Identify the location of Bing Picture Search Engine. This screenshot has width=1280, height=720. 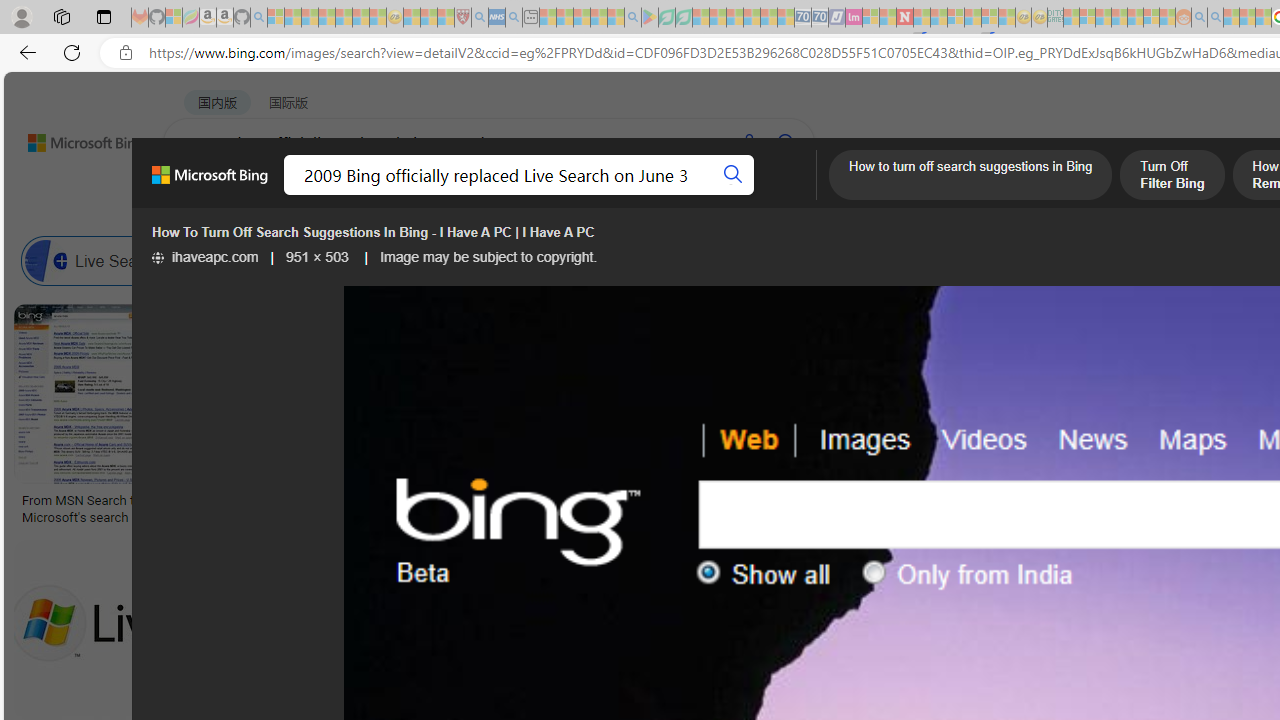
(492, 260).